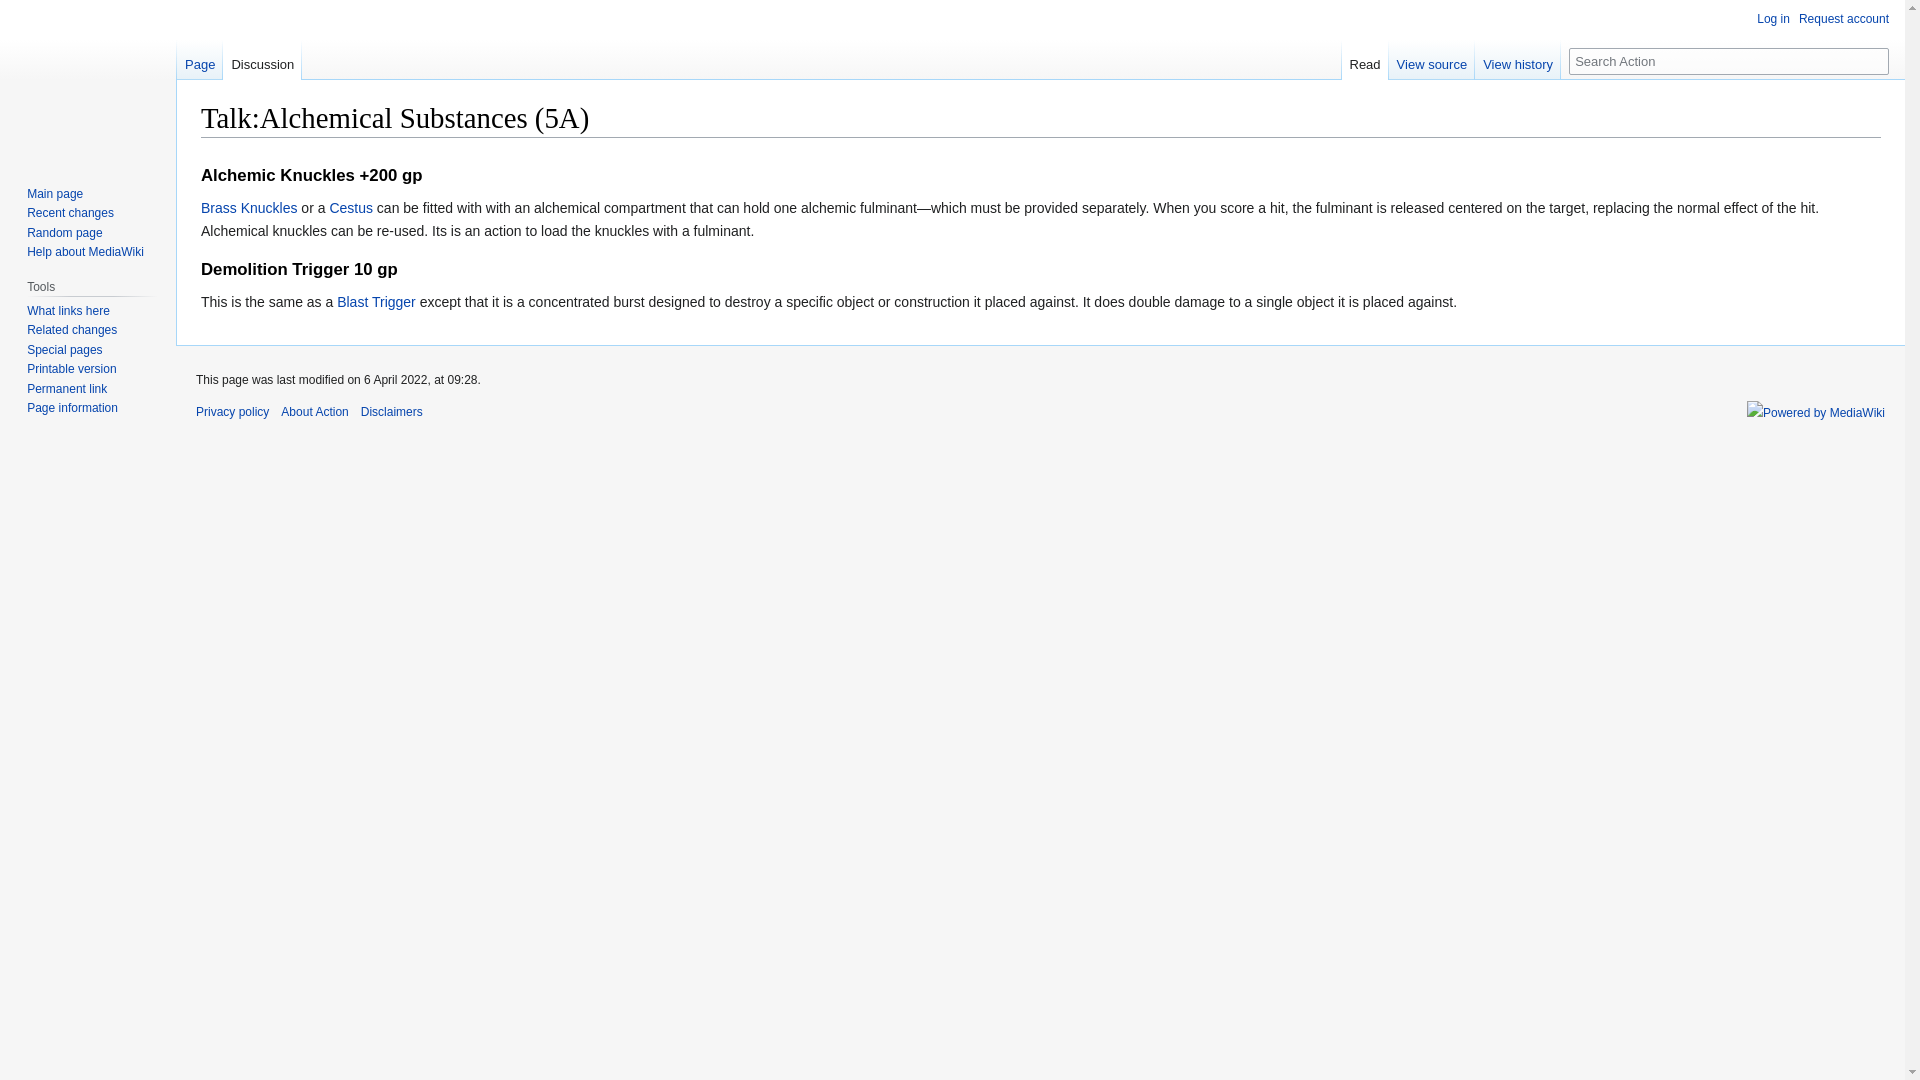  Describe the element at coordinates (54, 193) in the screenshot. I see `Main page` at that location.